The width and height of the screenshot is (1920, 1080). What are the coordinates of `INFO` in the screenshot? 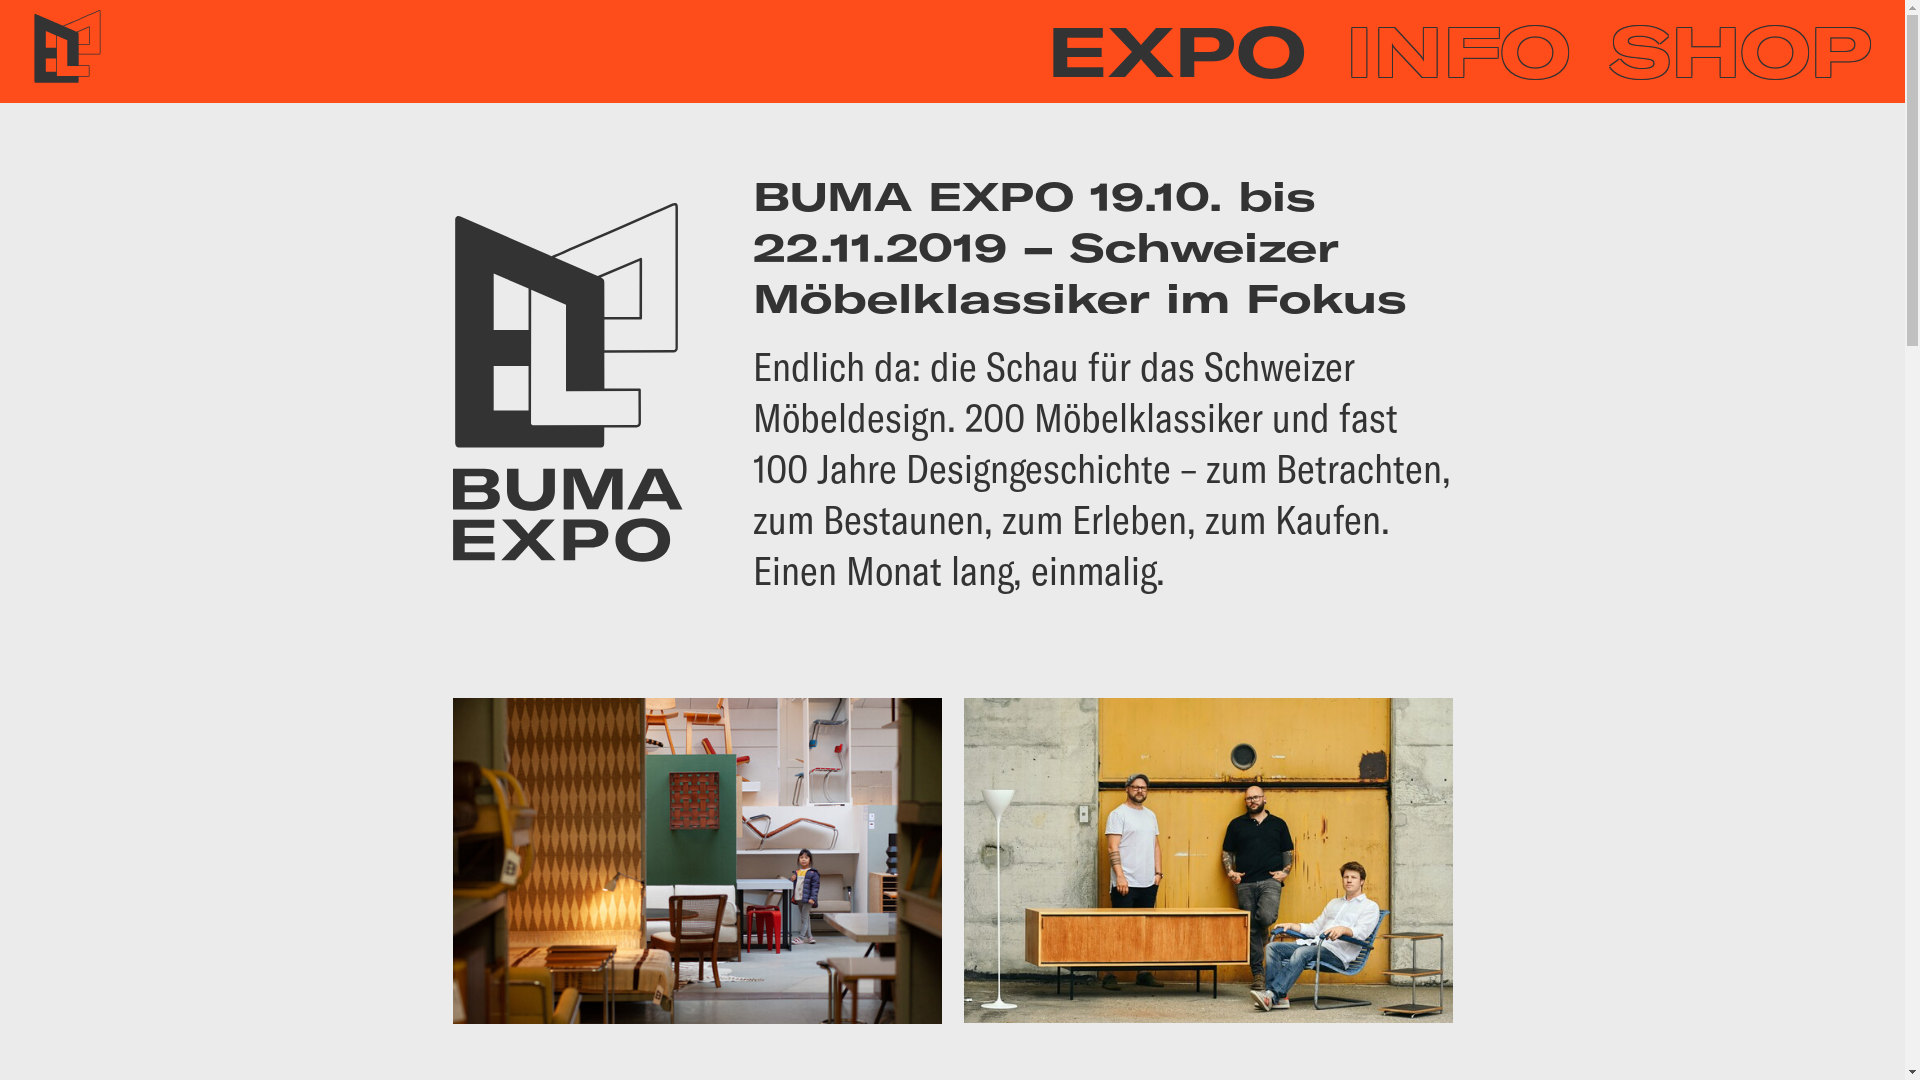 It's located at (1458, 52).